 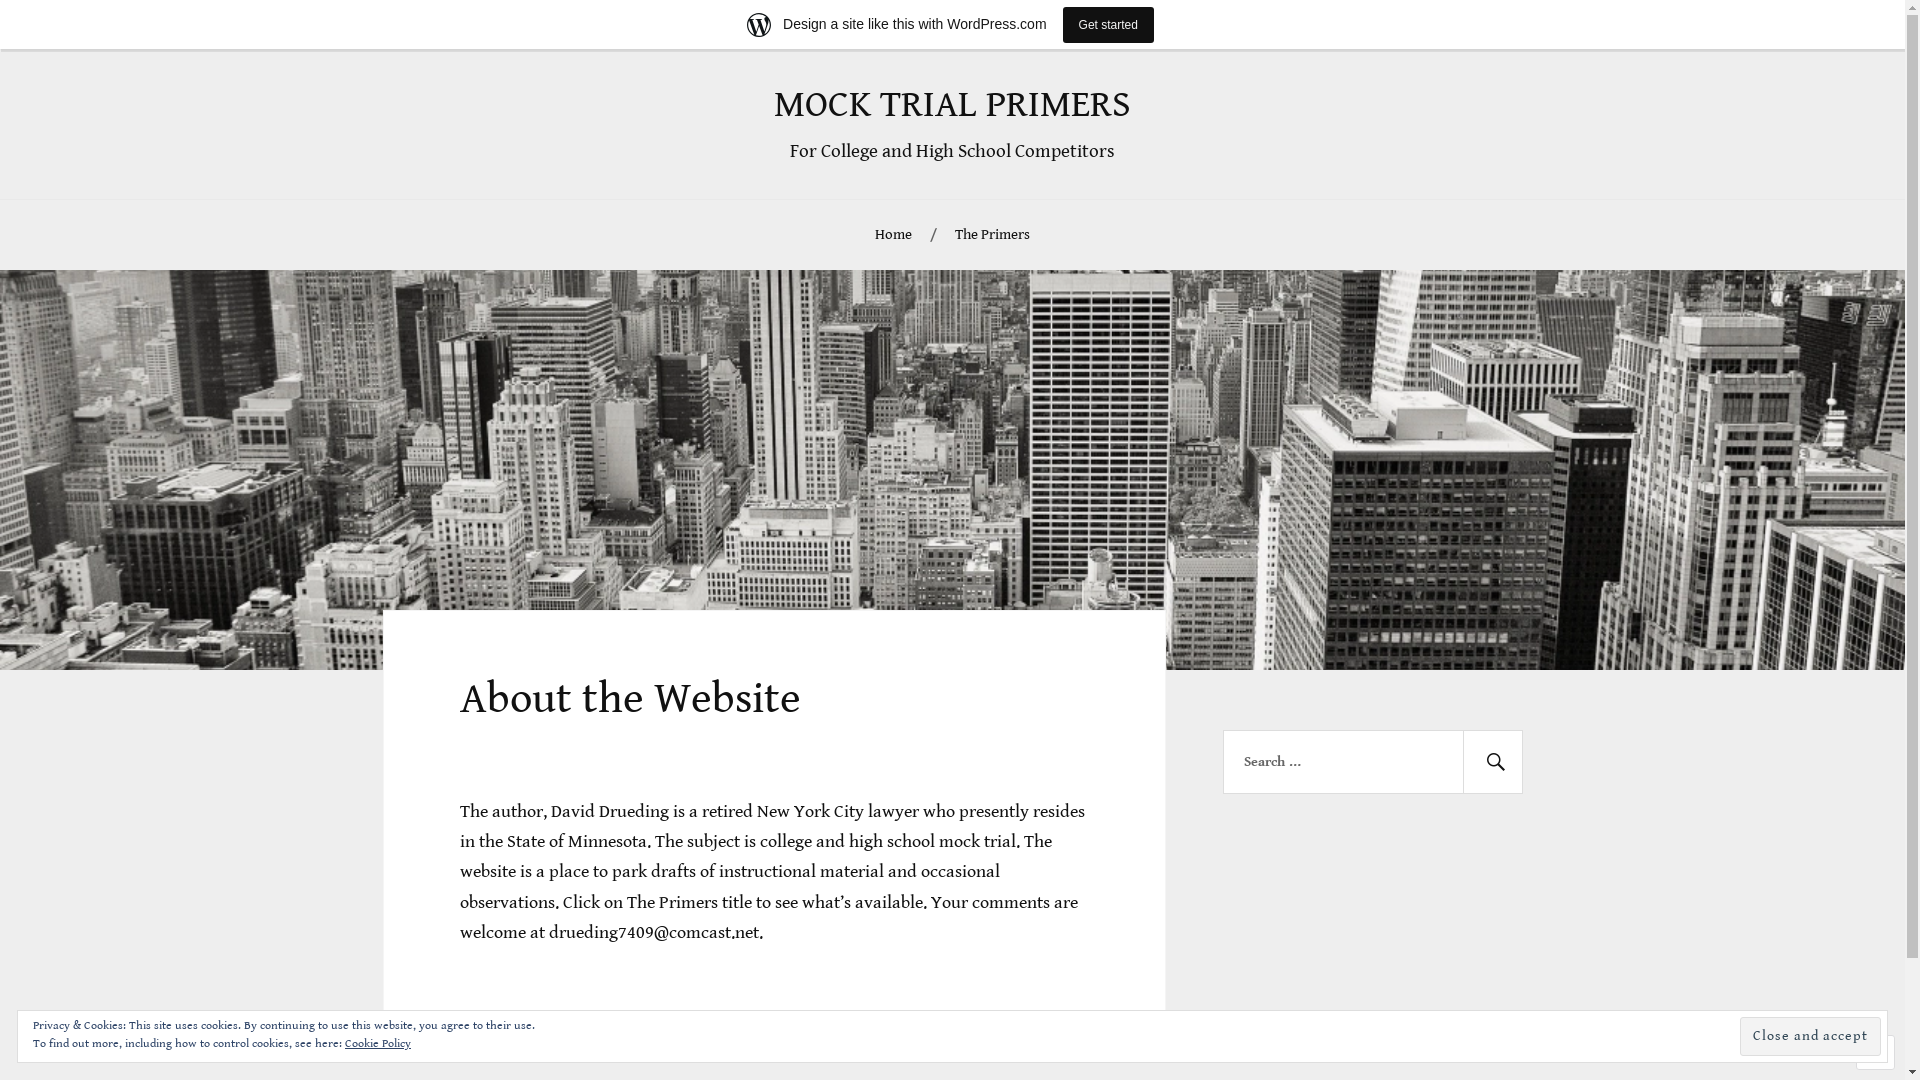 What do you see at coordinates (952, 105) in the screenshot?
I see `MOCK TRIAL PRIMERS` at bounding box center [952, 105].